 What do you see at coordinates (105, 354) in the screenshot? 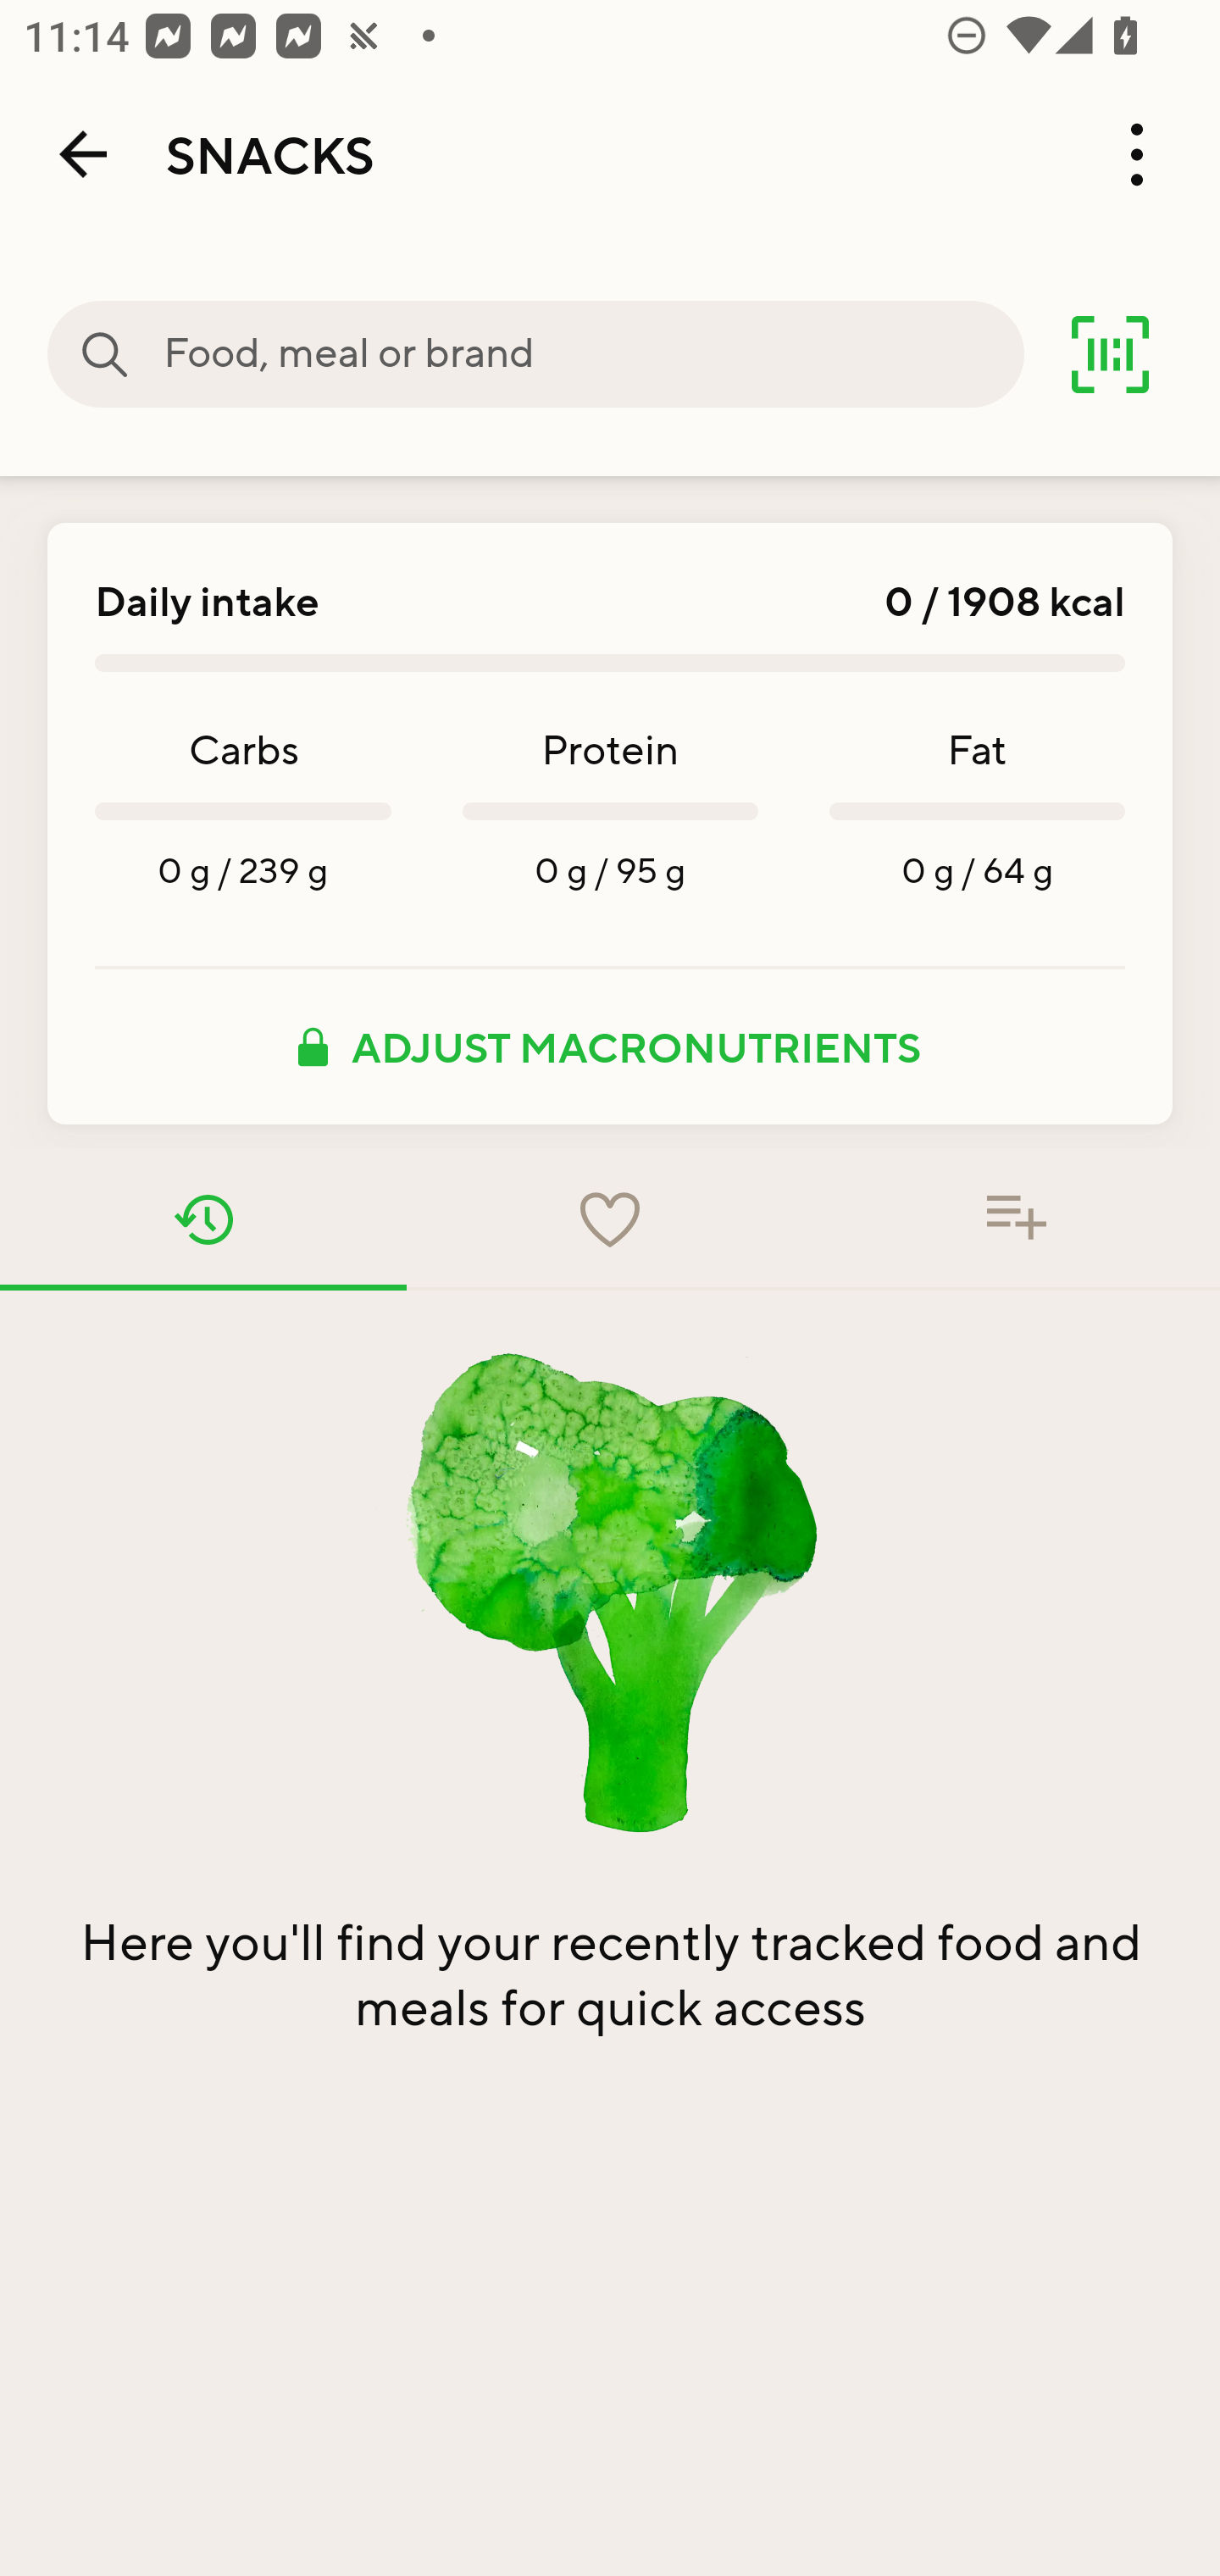
I see `Food, meal or brand` at bounding box center [105, 354].